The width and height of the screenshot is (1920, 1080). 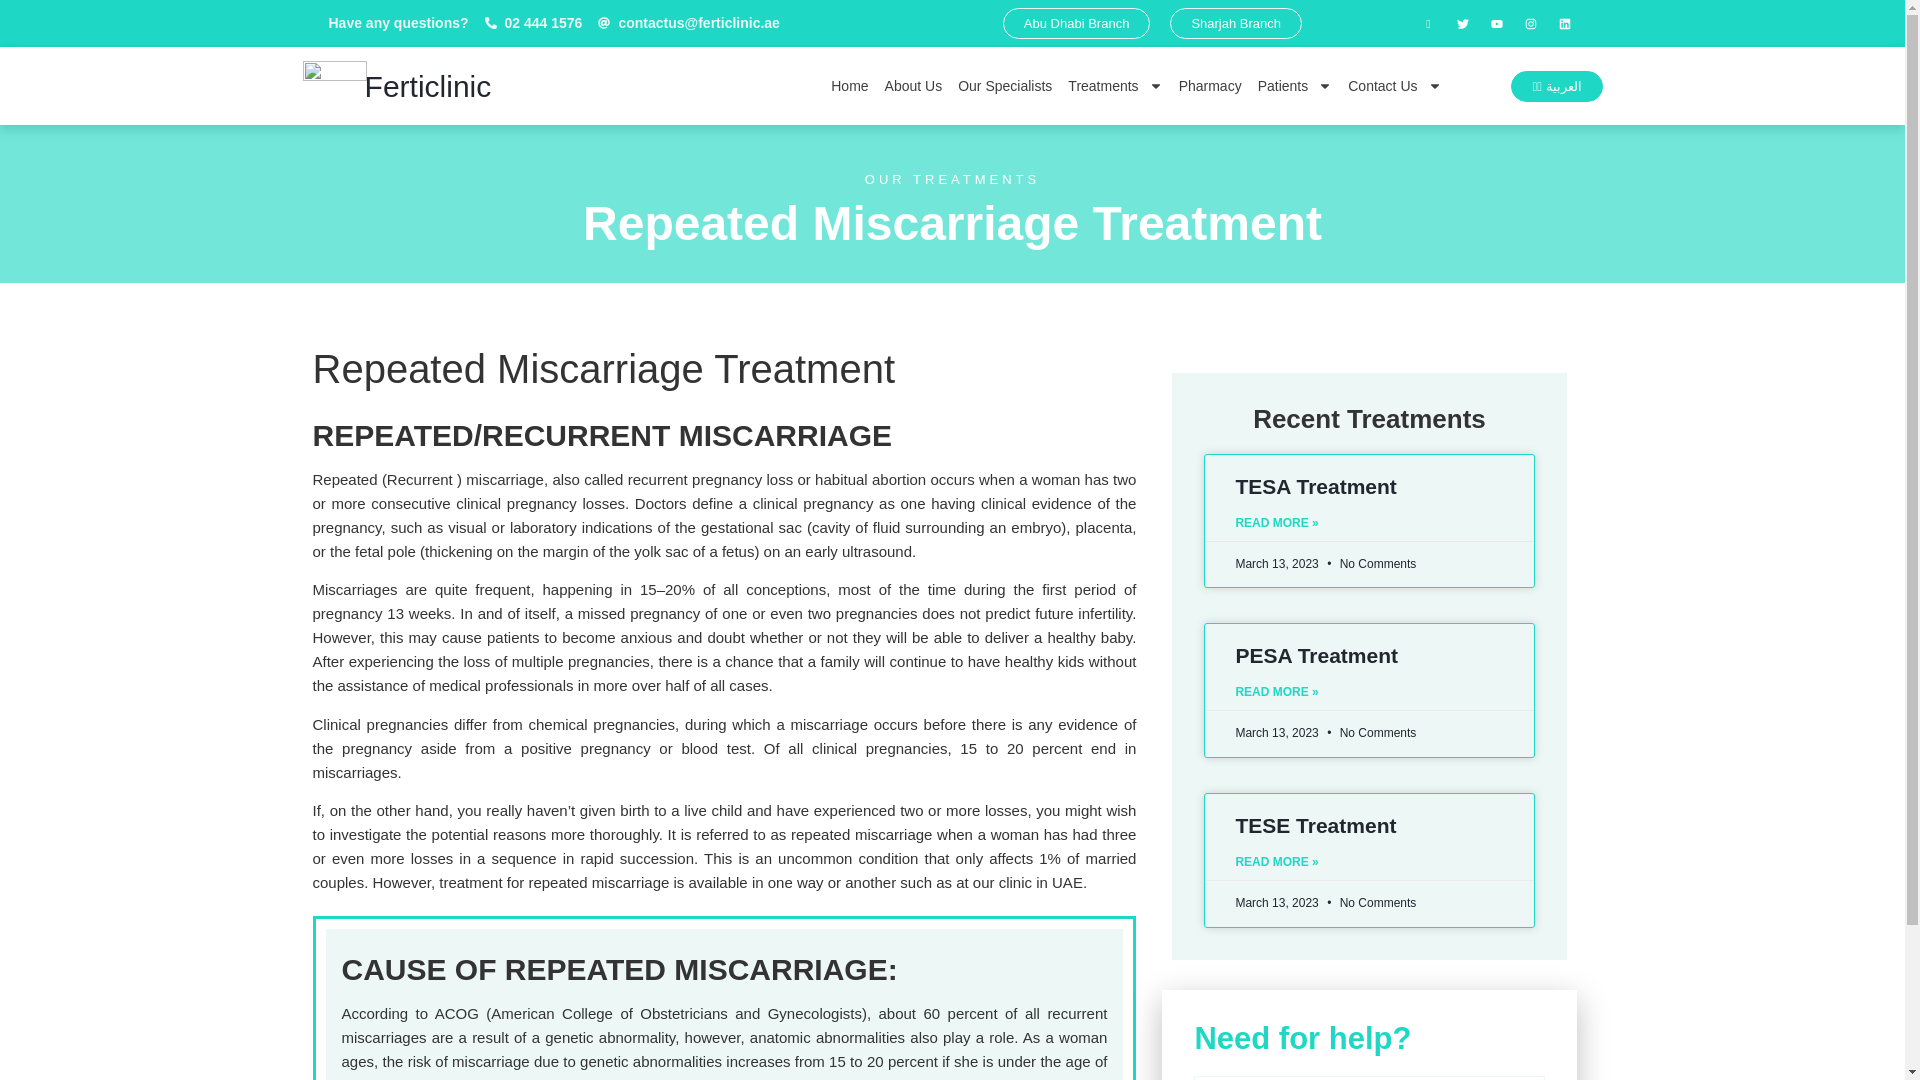 I want to click on Abu Dhabi Branch, so click(x=1076, y=22).